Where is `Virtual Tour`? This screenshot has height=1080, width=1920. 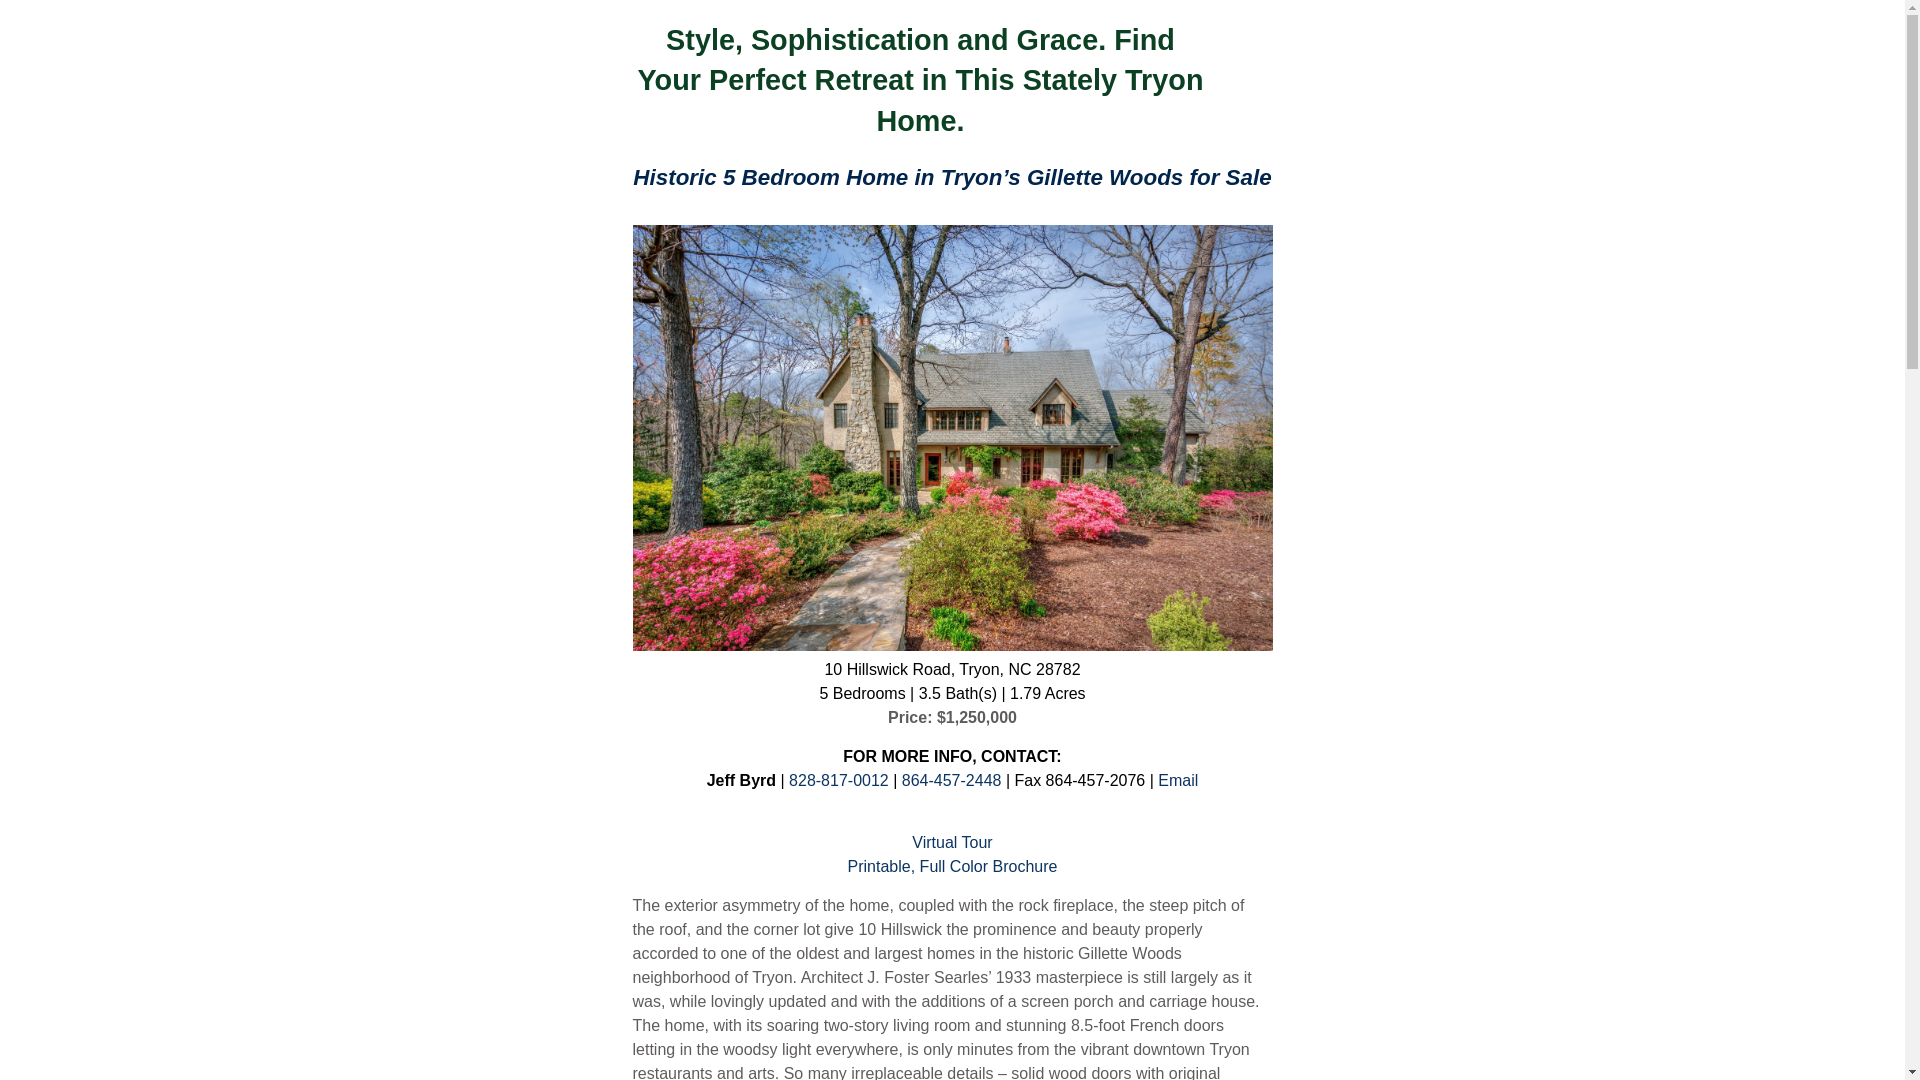
Virtual Tour is located at coordinates (952, 842).